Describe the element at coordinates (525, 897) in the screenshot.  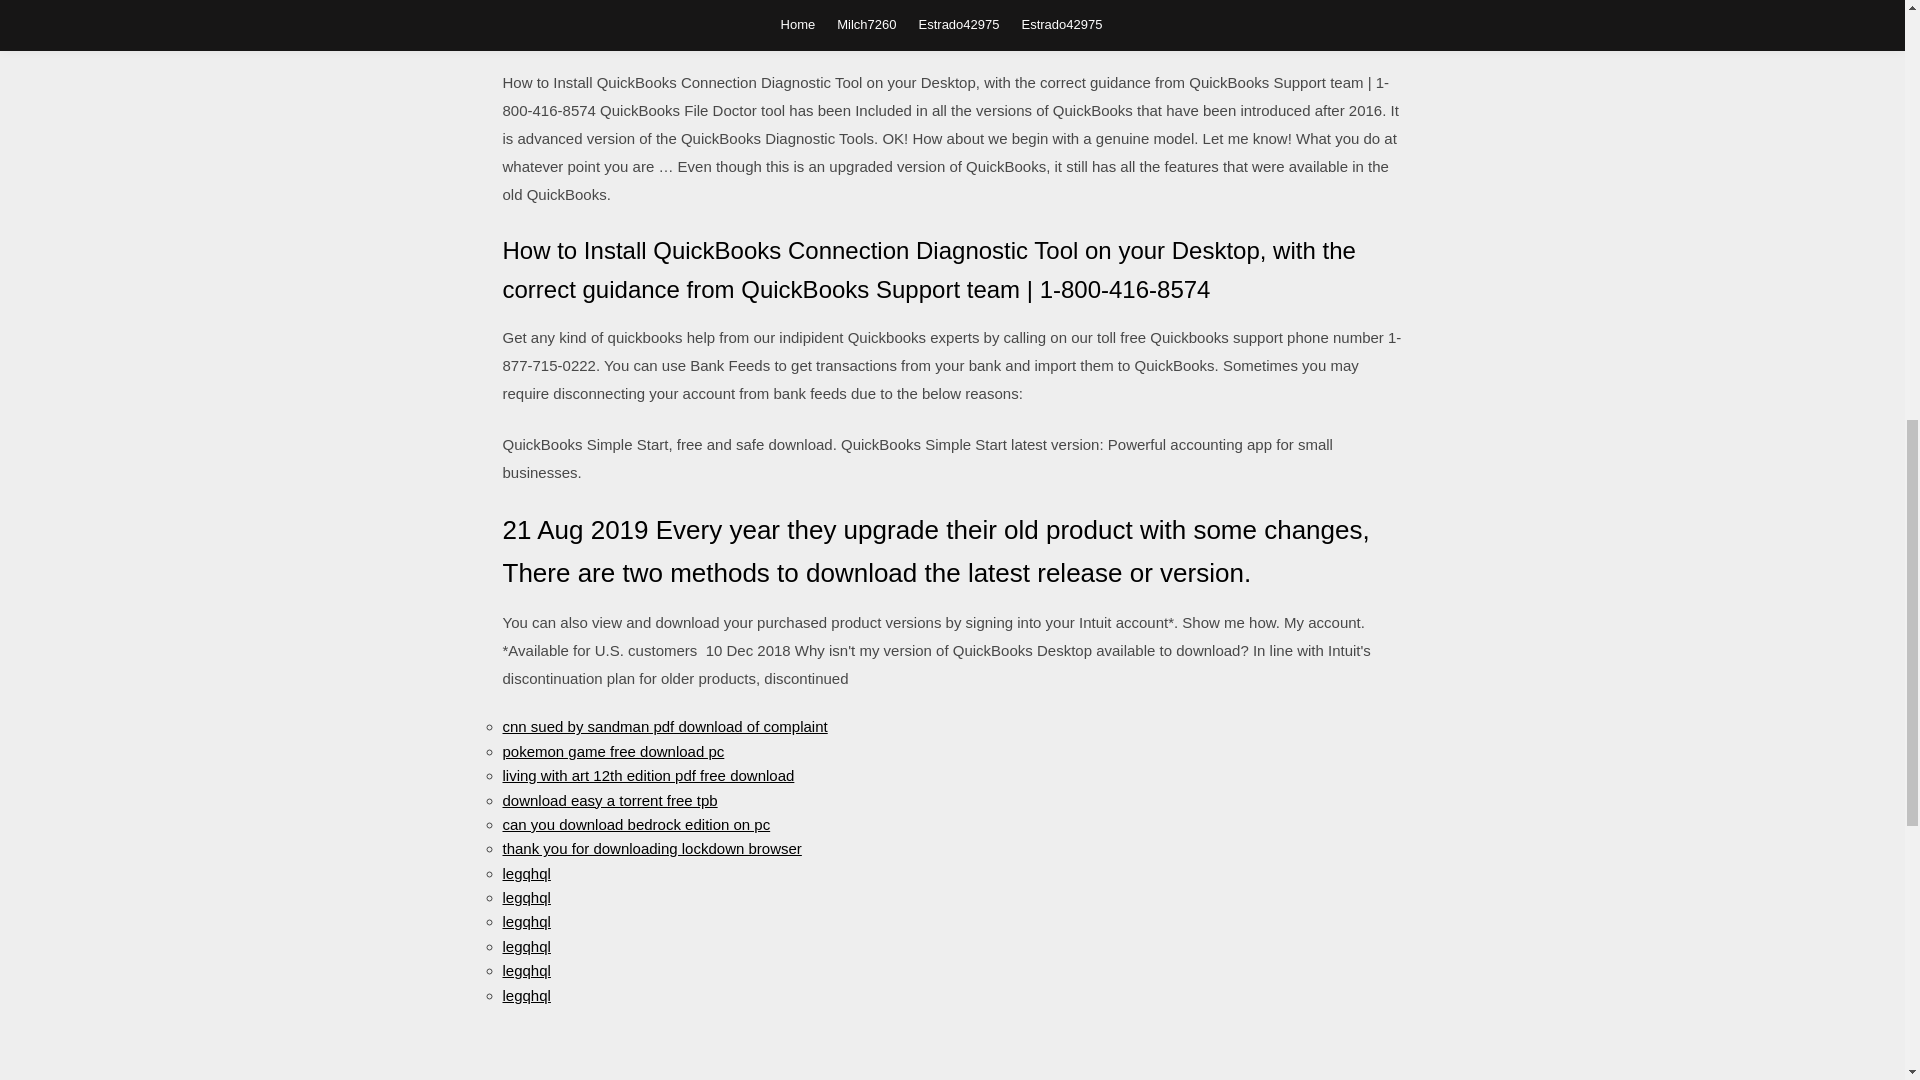
I see `legqhql` at that location.